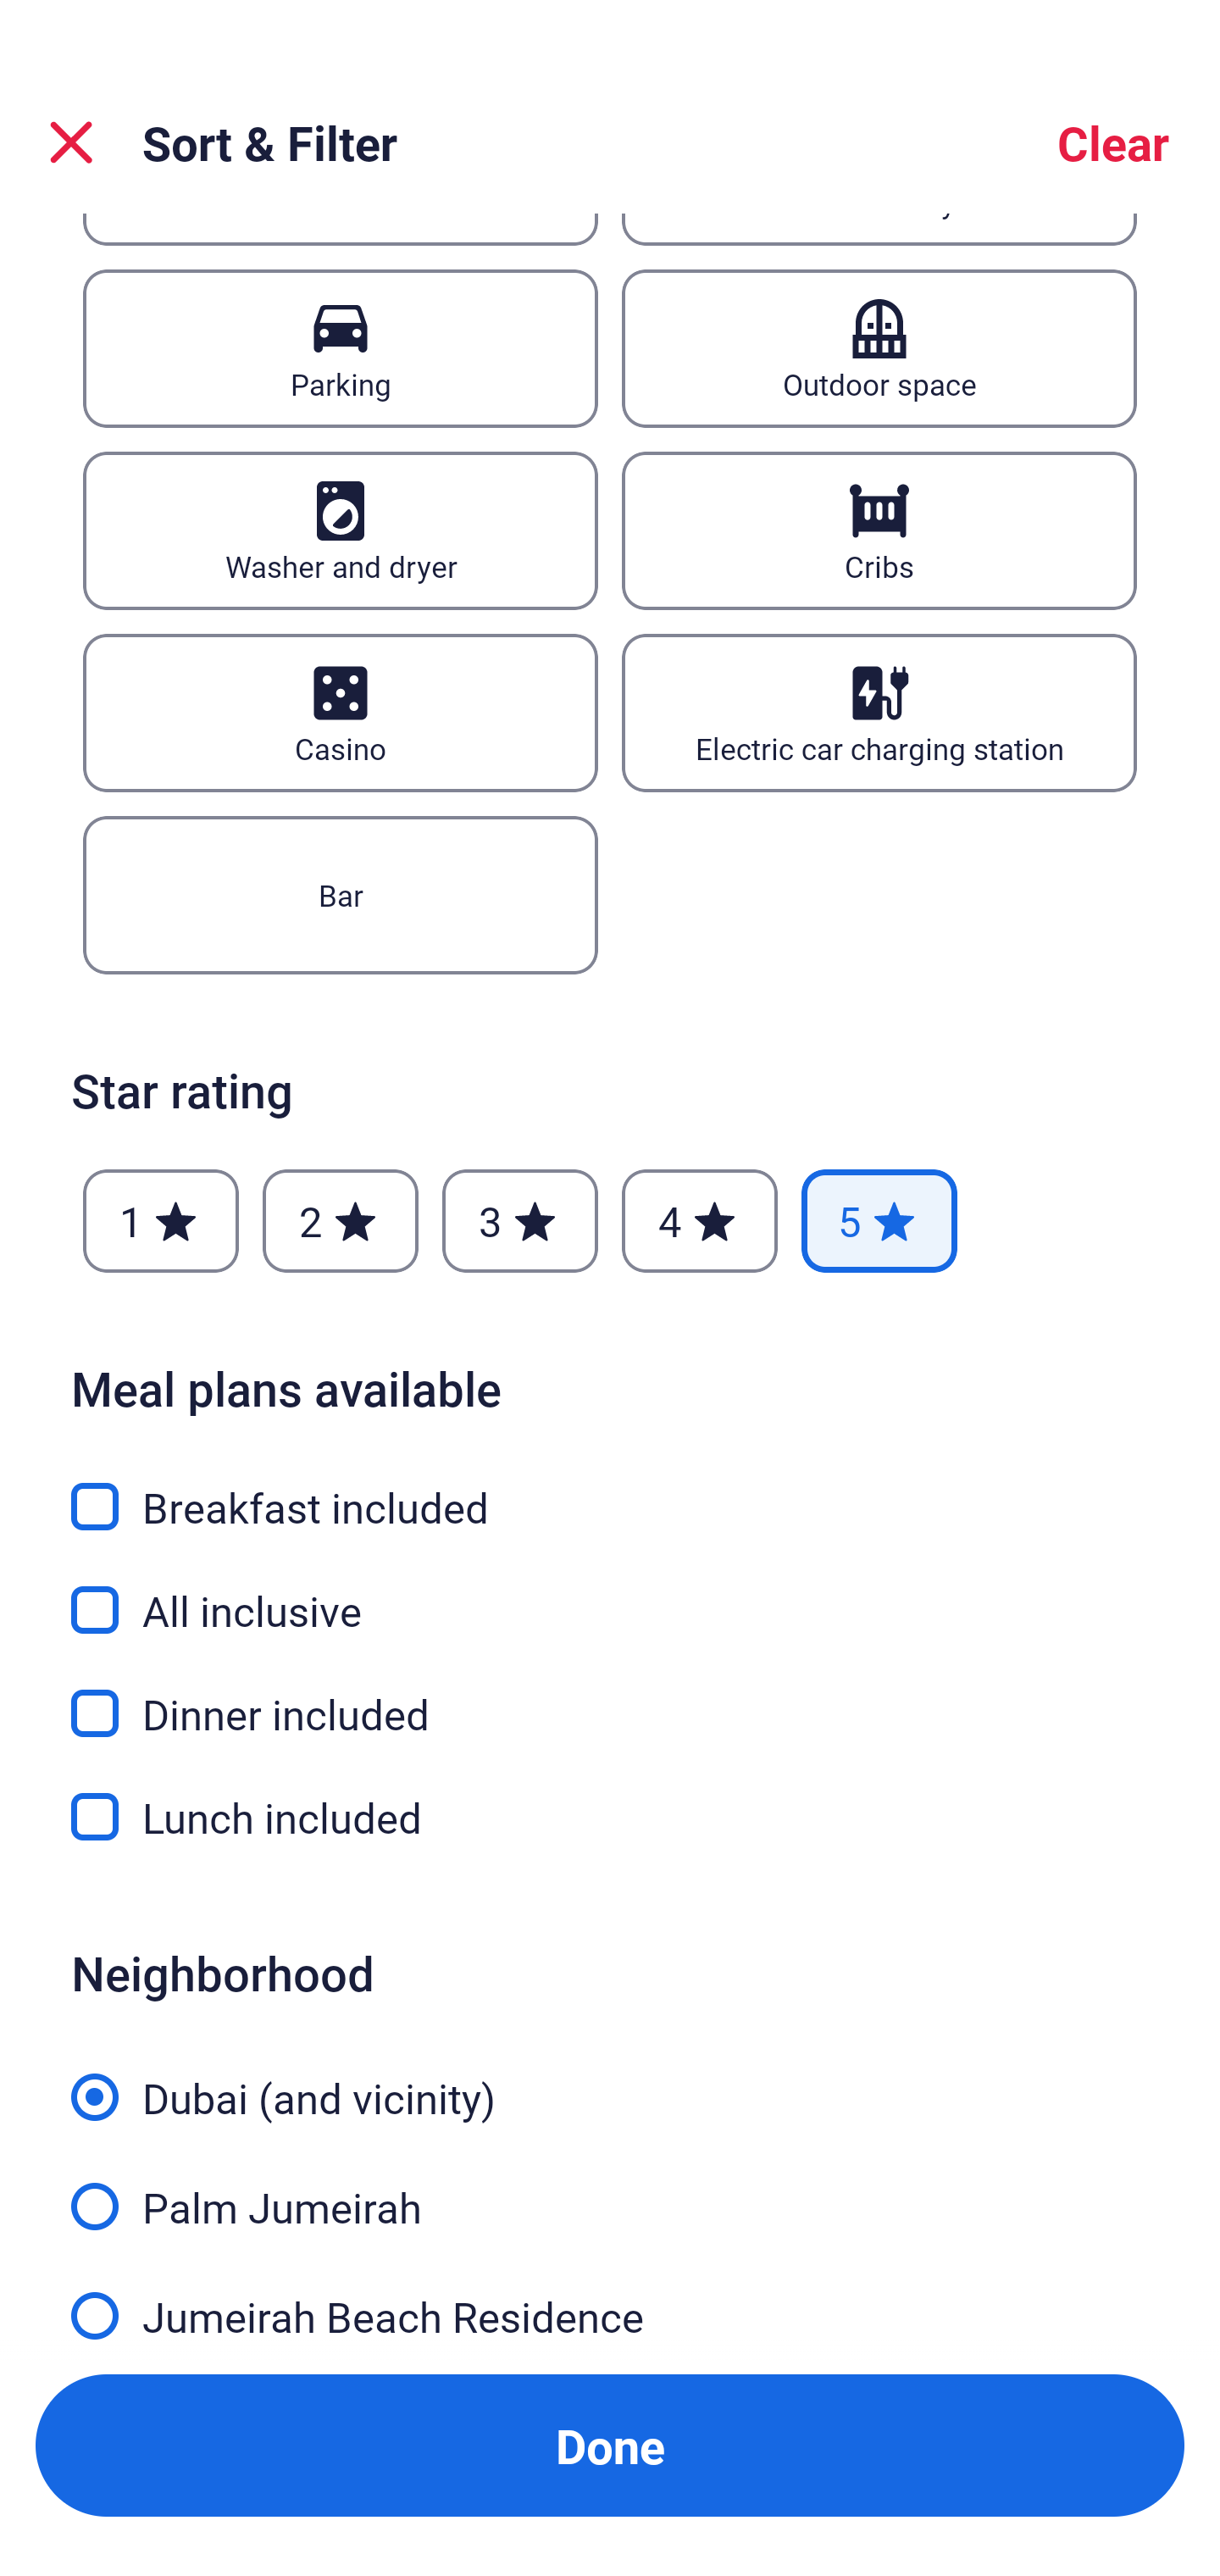  I want to click on 4, so click(700, 1220).